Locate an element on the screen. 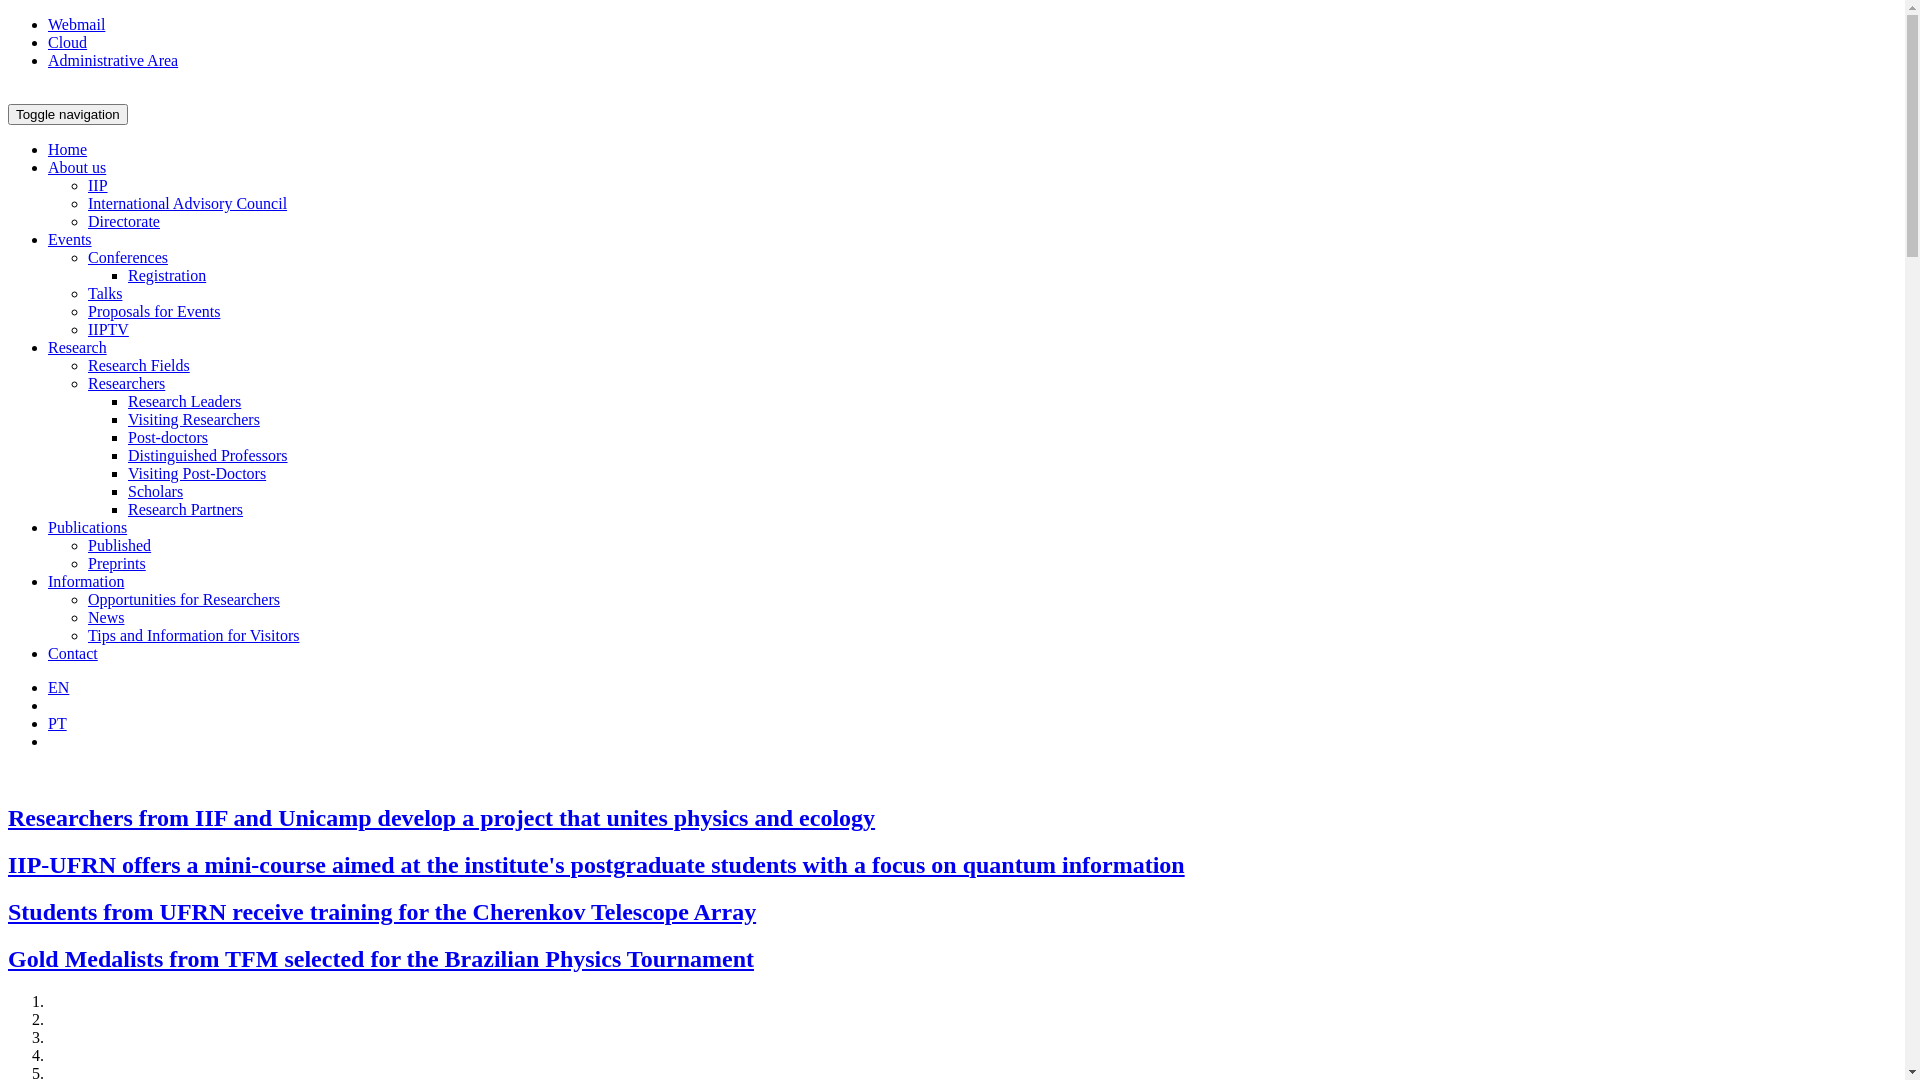 This screenshot has height=1080, width=1920. Research Leaders is located at coordinates (184, 402).